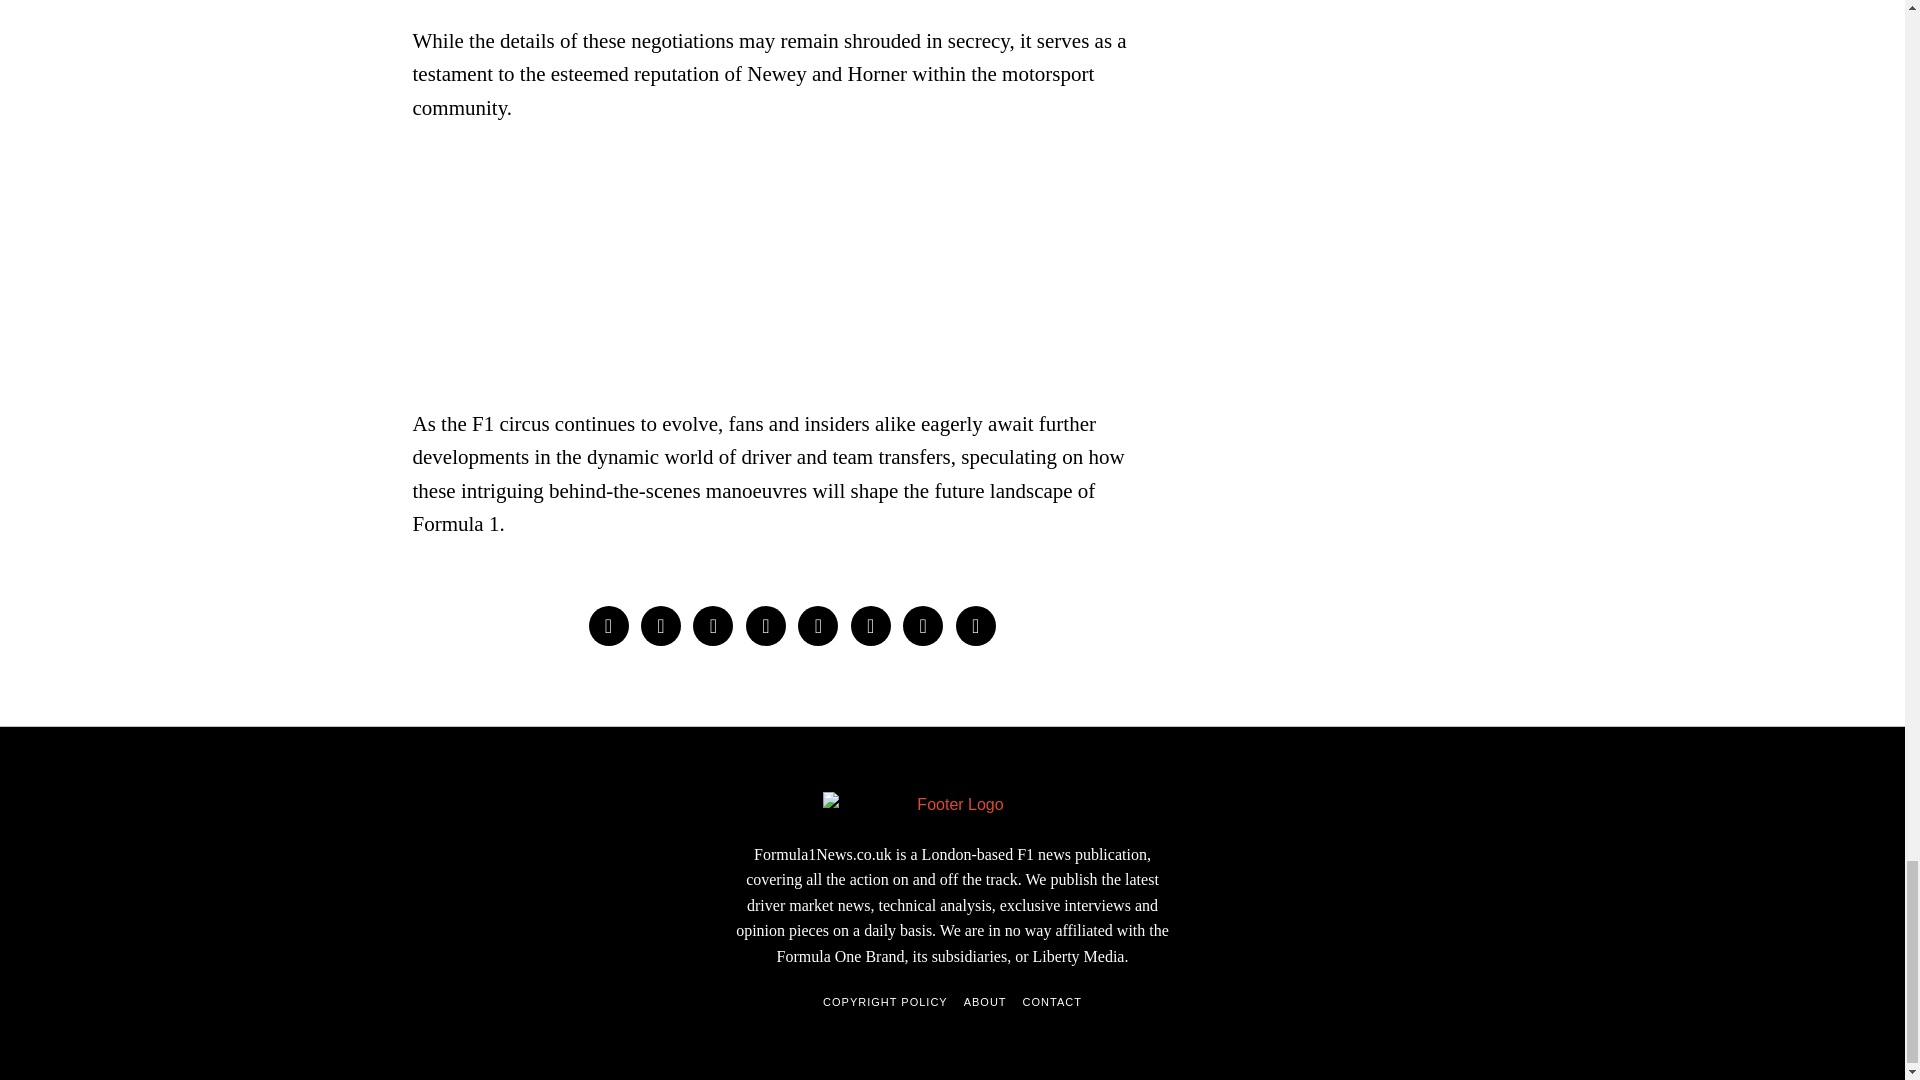 The image size is (1920, 1080). What do you see at coordinates (870, 625) in the screenshot?
I see `Whatsapp` at bounding box center [870, 625].